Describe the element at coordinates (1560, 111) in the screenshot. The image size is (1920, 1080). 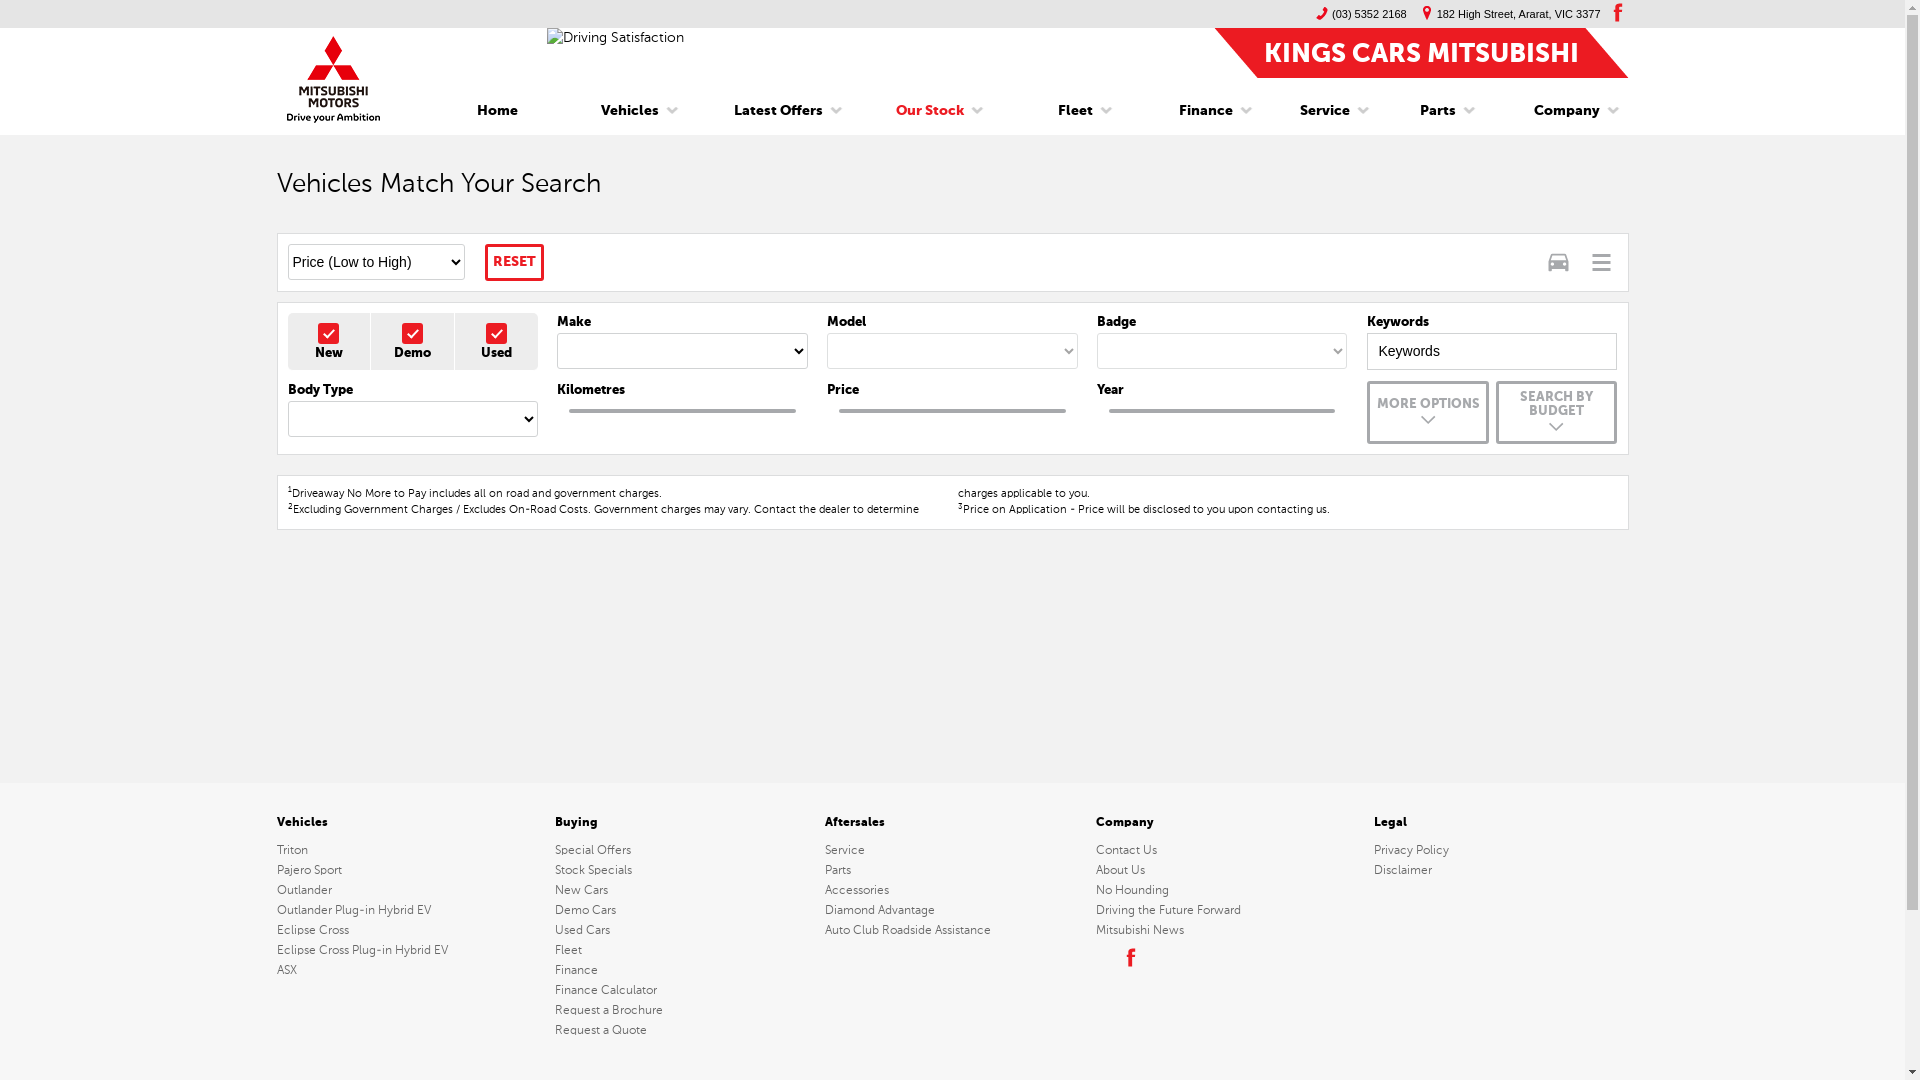
I see `Company` at that location.